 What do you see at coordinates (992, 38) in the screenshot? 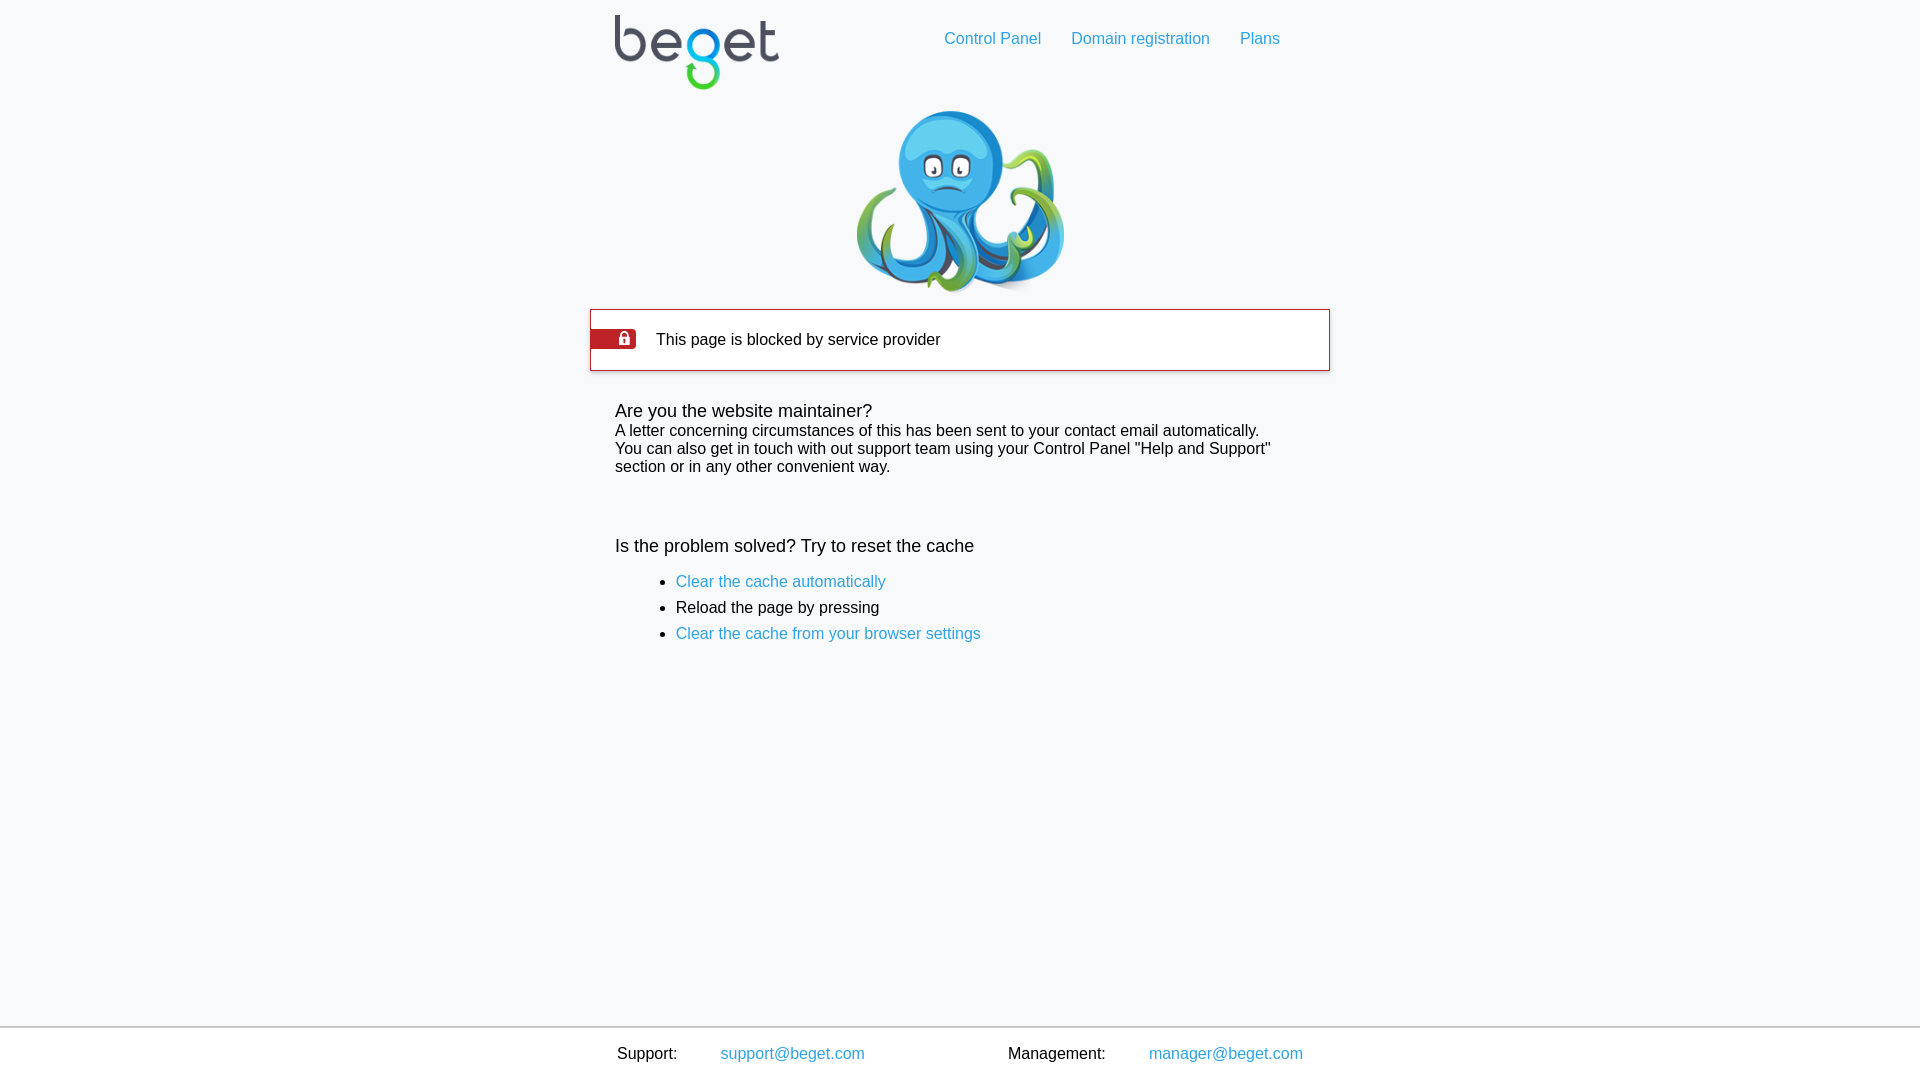
I see `Control Panel` at bounding box center [992, 38].